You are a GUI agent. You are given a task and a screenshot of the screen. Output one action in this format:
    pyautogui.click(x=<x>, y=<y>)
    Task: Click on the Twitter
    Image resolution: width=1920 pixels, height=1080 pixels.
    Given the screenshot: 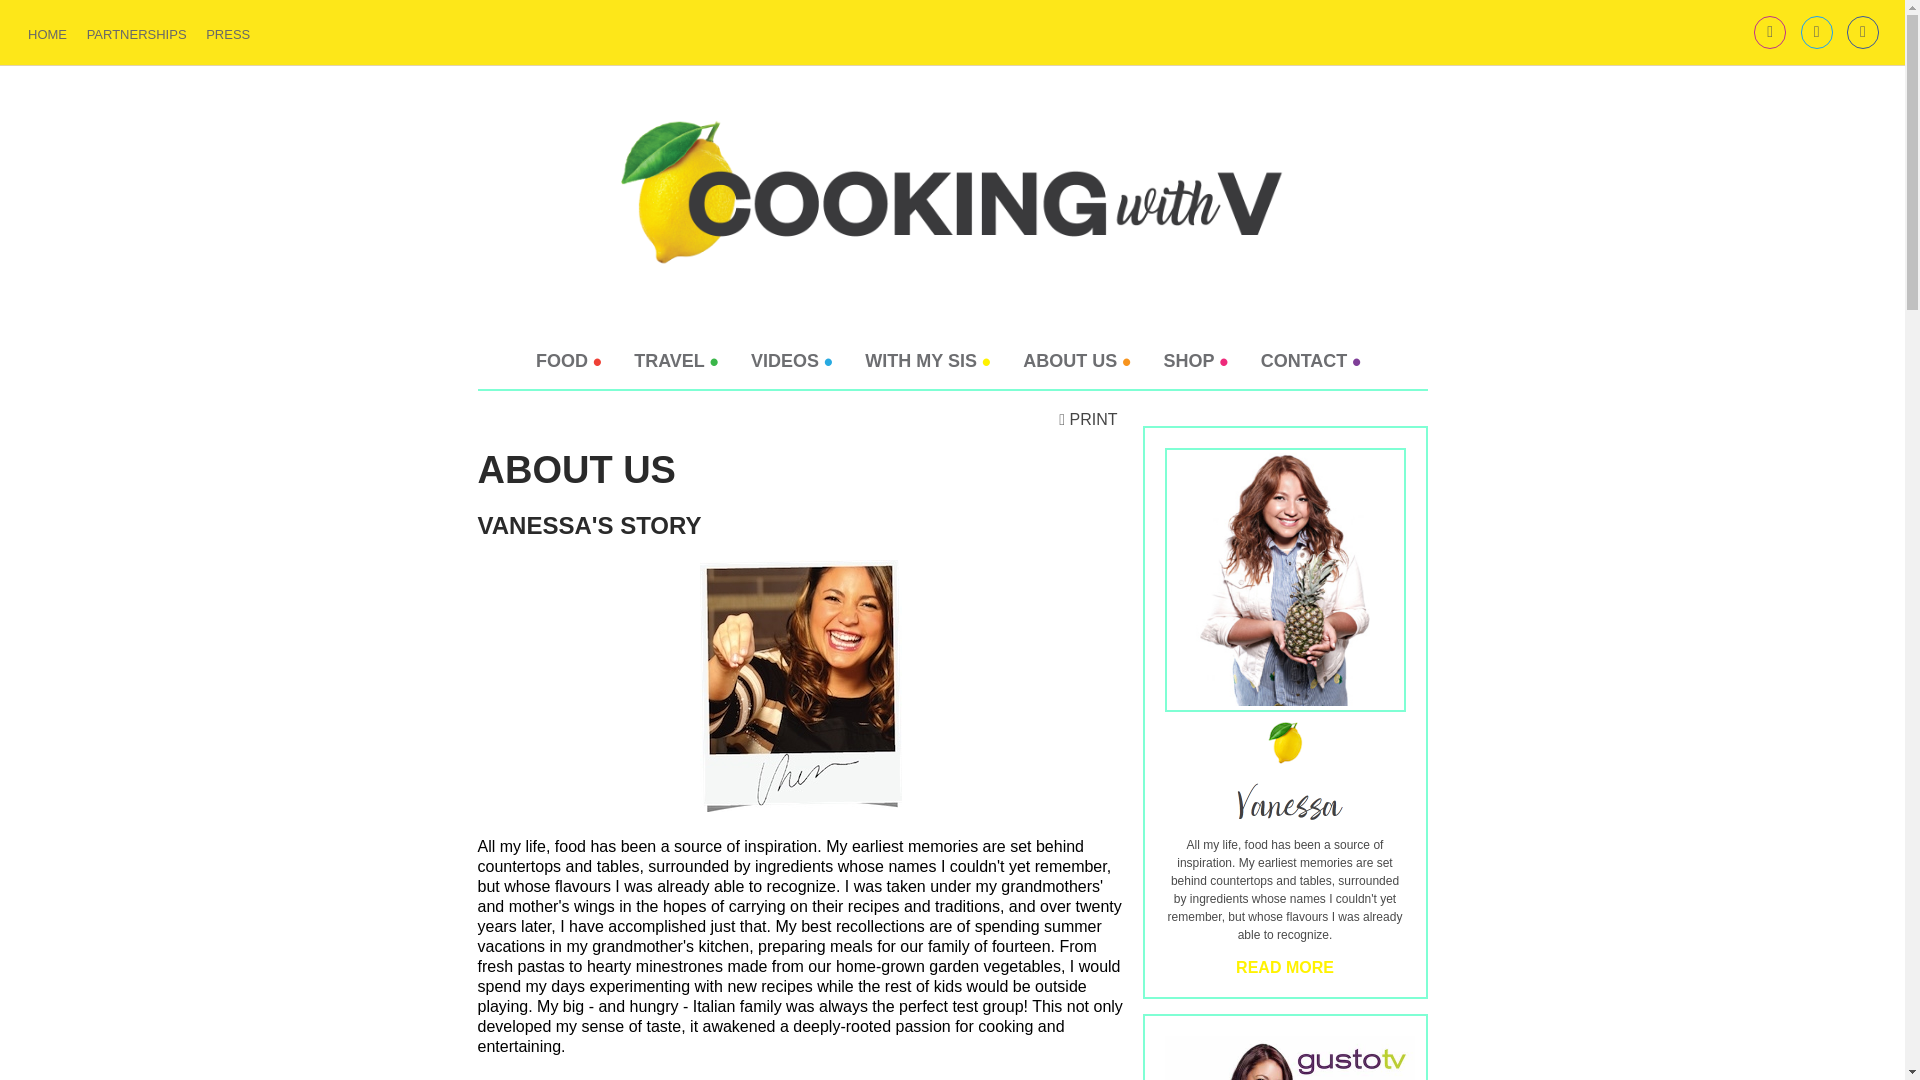 What is the action you would take?
    pyautogui.click(x=1816, y=32)
    